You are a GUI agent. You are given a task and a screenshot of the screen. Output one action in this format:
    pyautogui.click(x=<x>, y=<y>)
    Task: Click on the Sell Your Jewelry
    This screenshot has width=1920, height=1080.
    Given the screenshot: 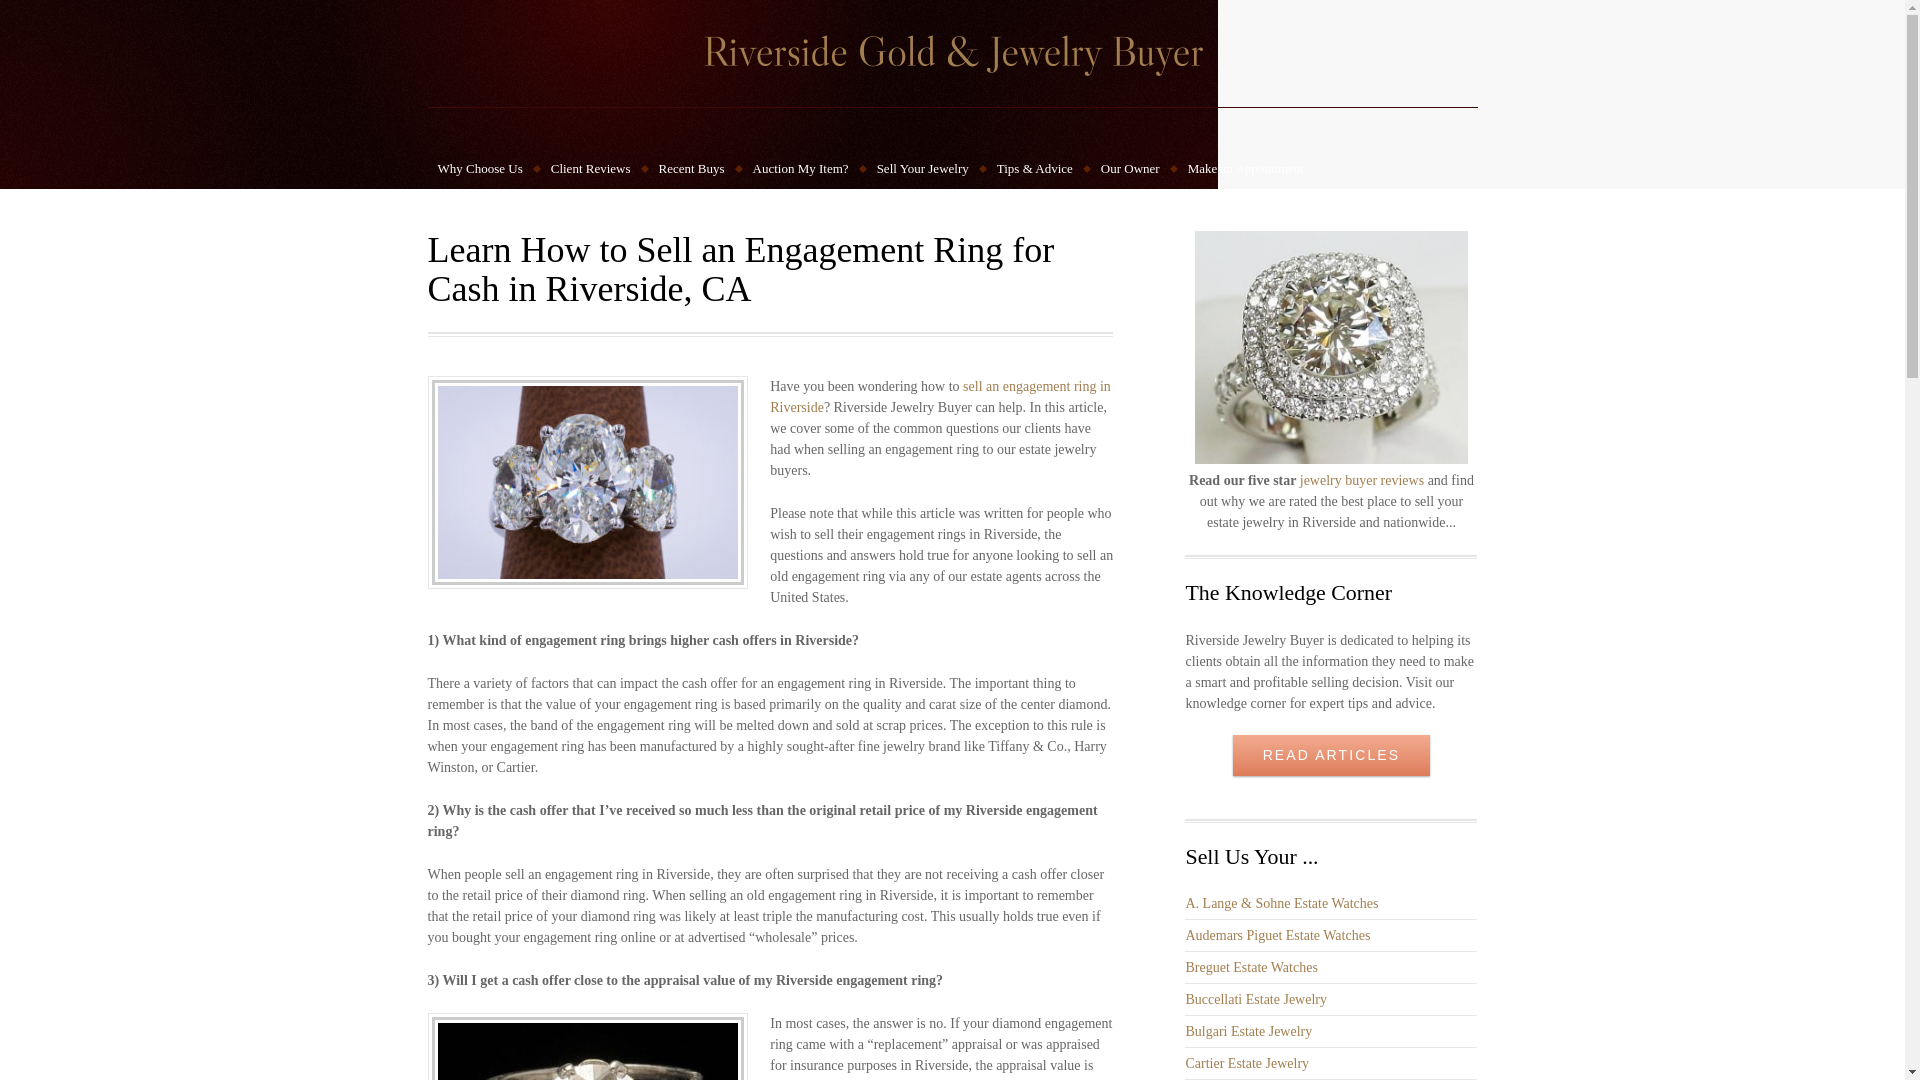 What is the action you would take?
    pyautogui.click(x=923, y=169)
    